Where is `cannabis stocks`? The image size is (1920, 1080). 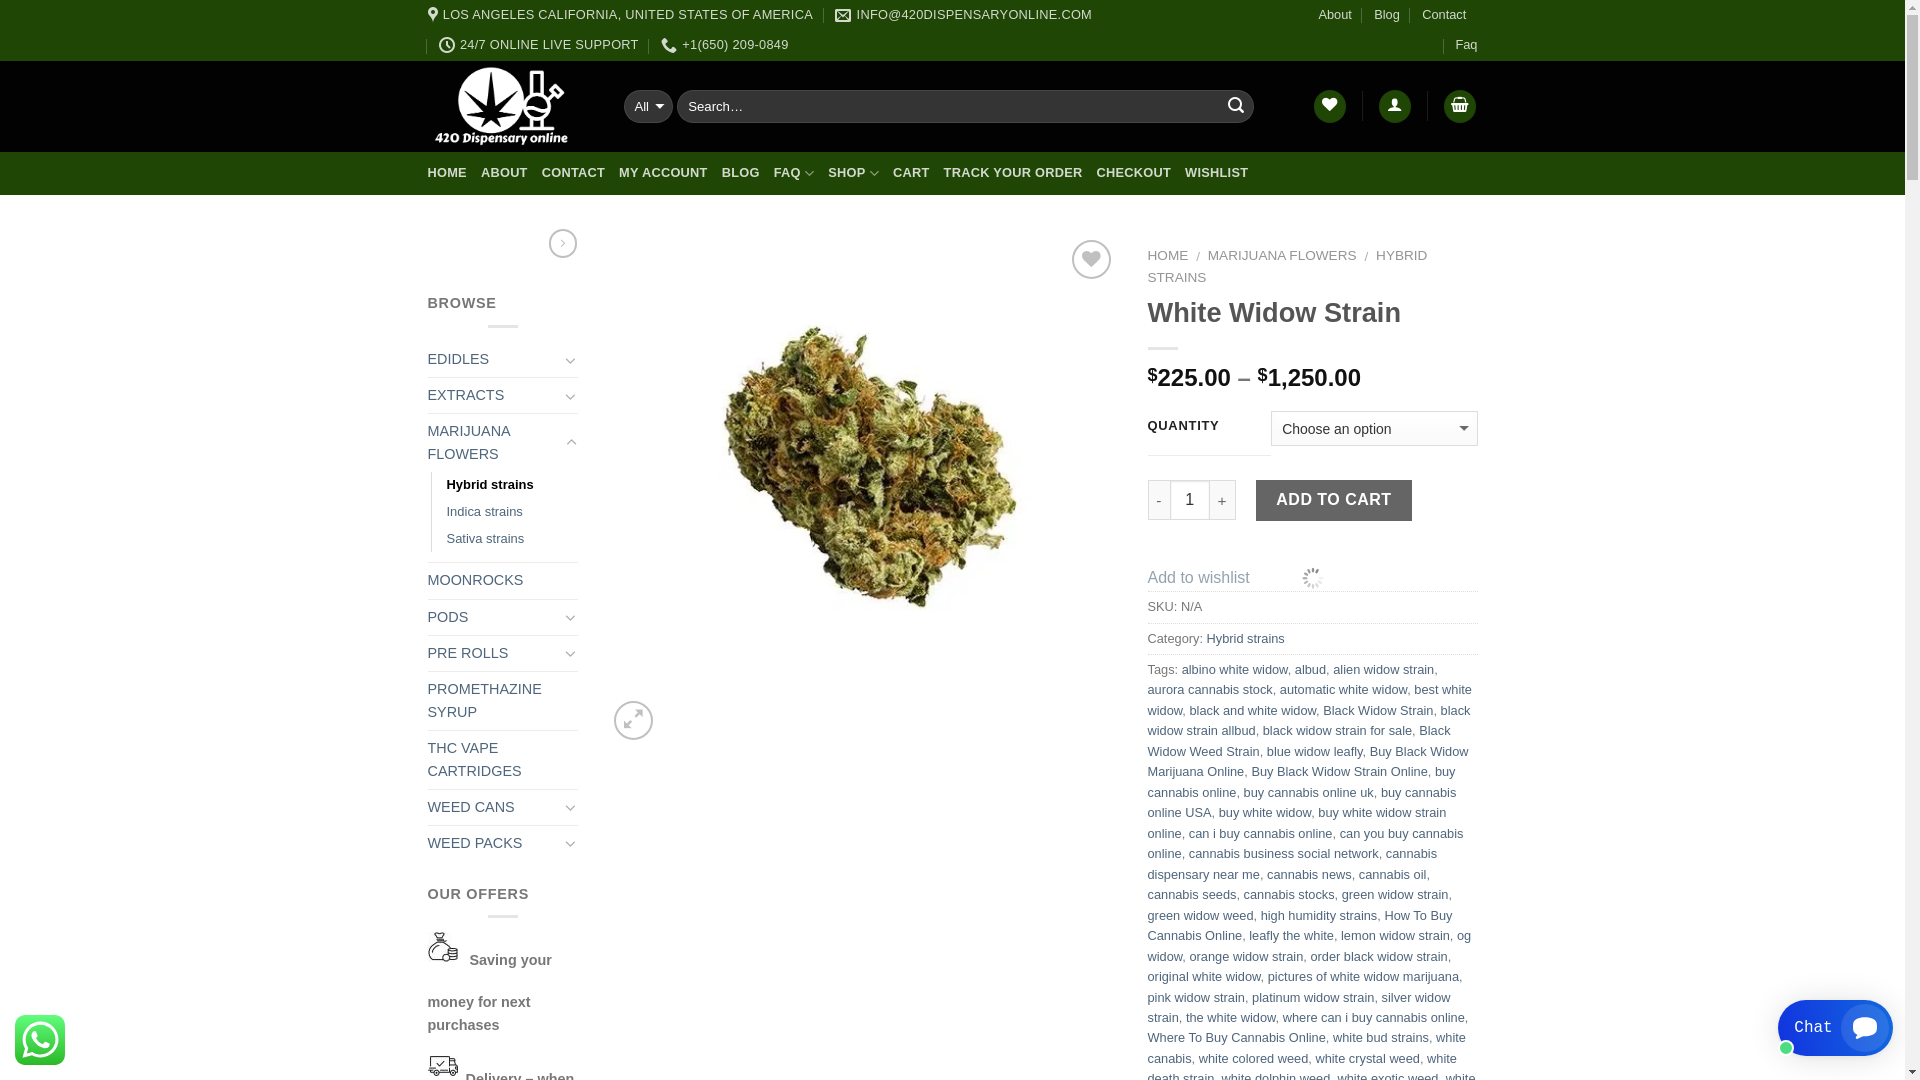 cannabis stocks is located at coordinates (1290, 894).